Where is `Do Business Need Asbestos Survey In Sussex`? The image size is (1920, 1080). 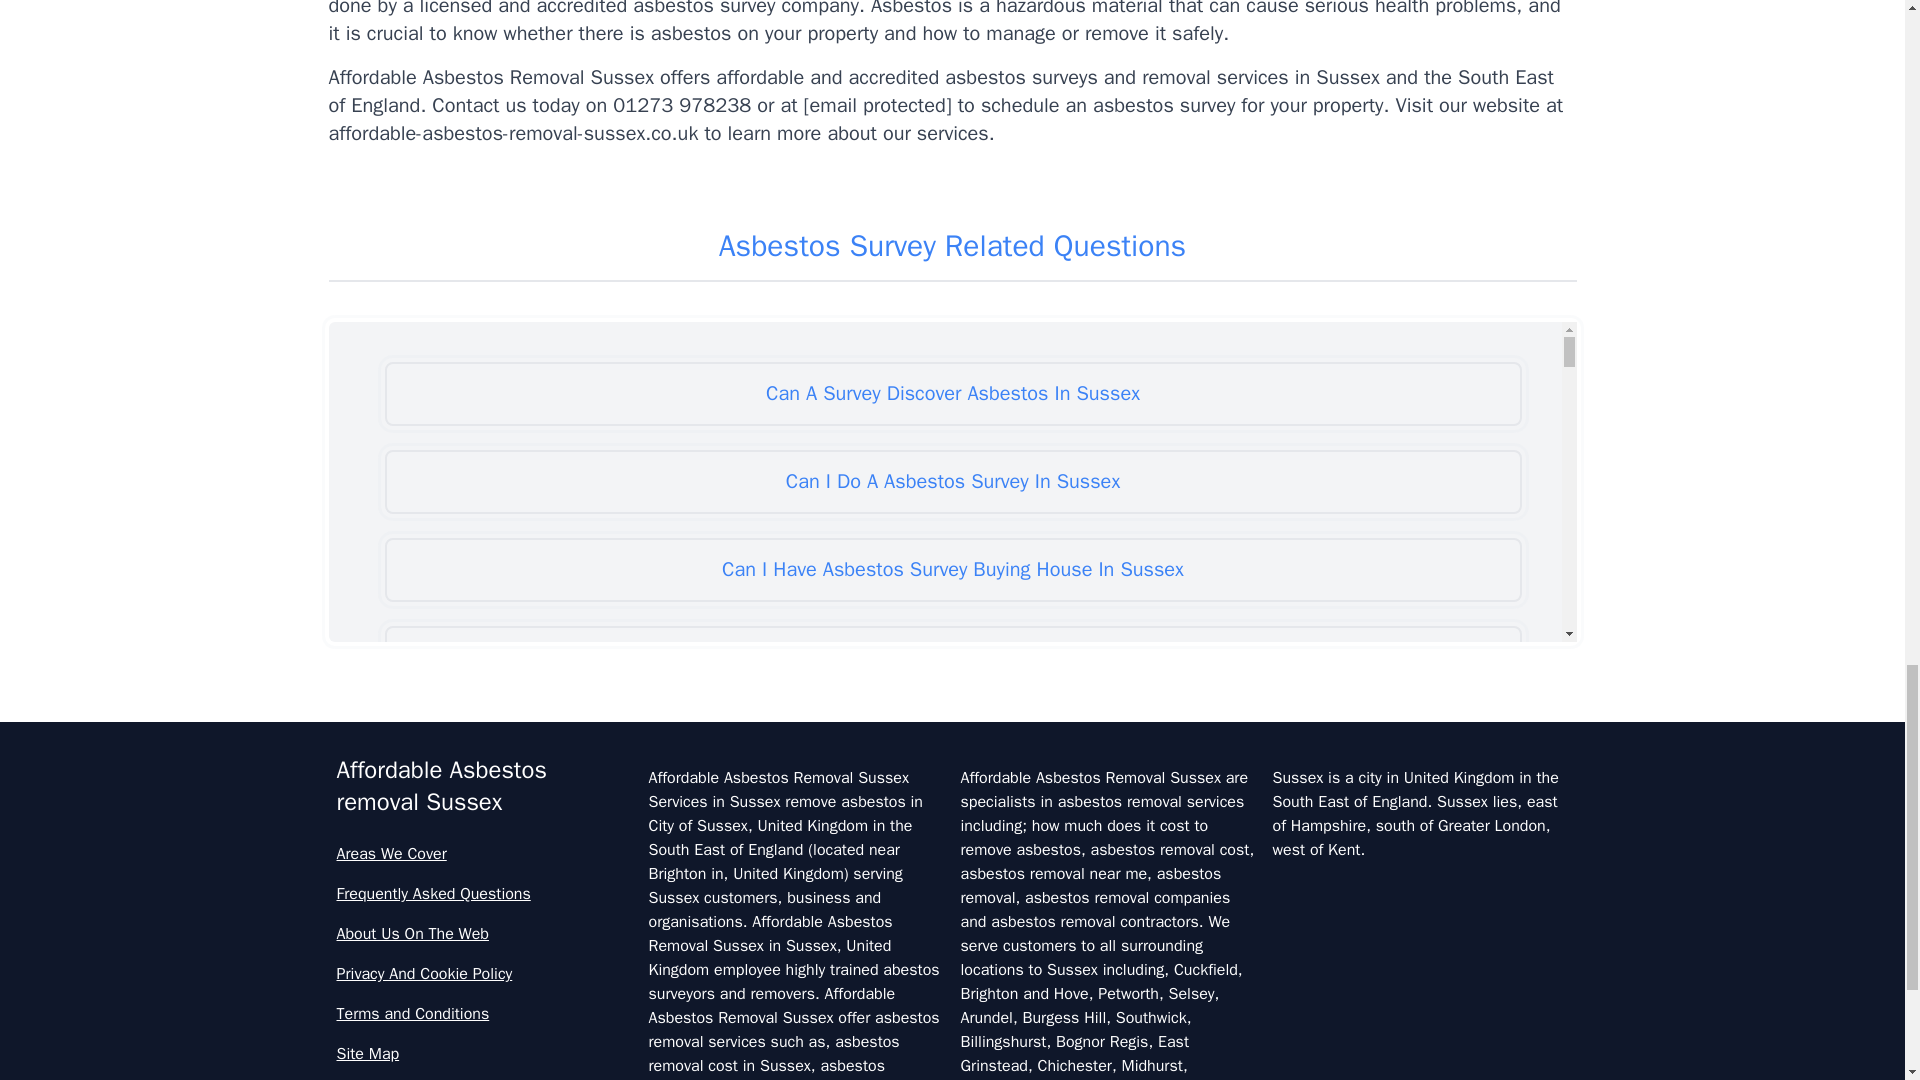
Do Business Need Asbestos Survey In Sussex is located at coordinates (952, 1072).